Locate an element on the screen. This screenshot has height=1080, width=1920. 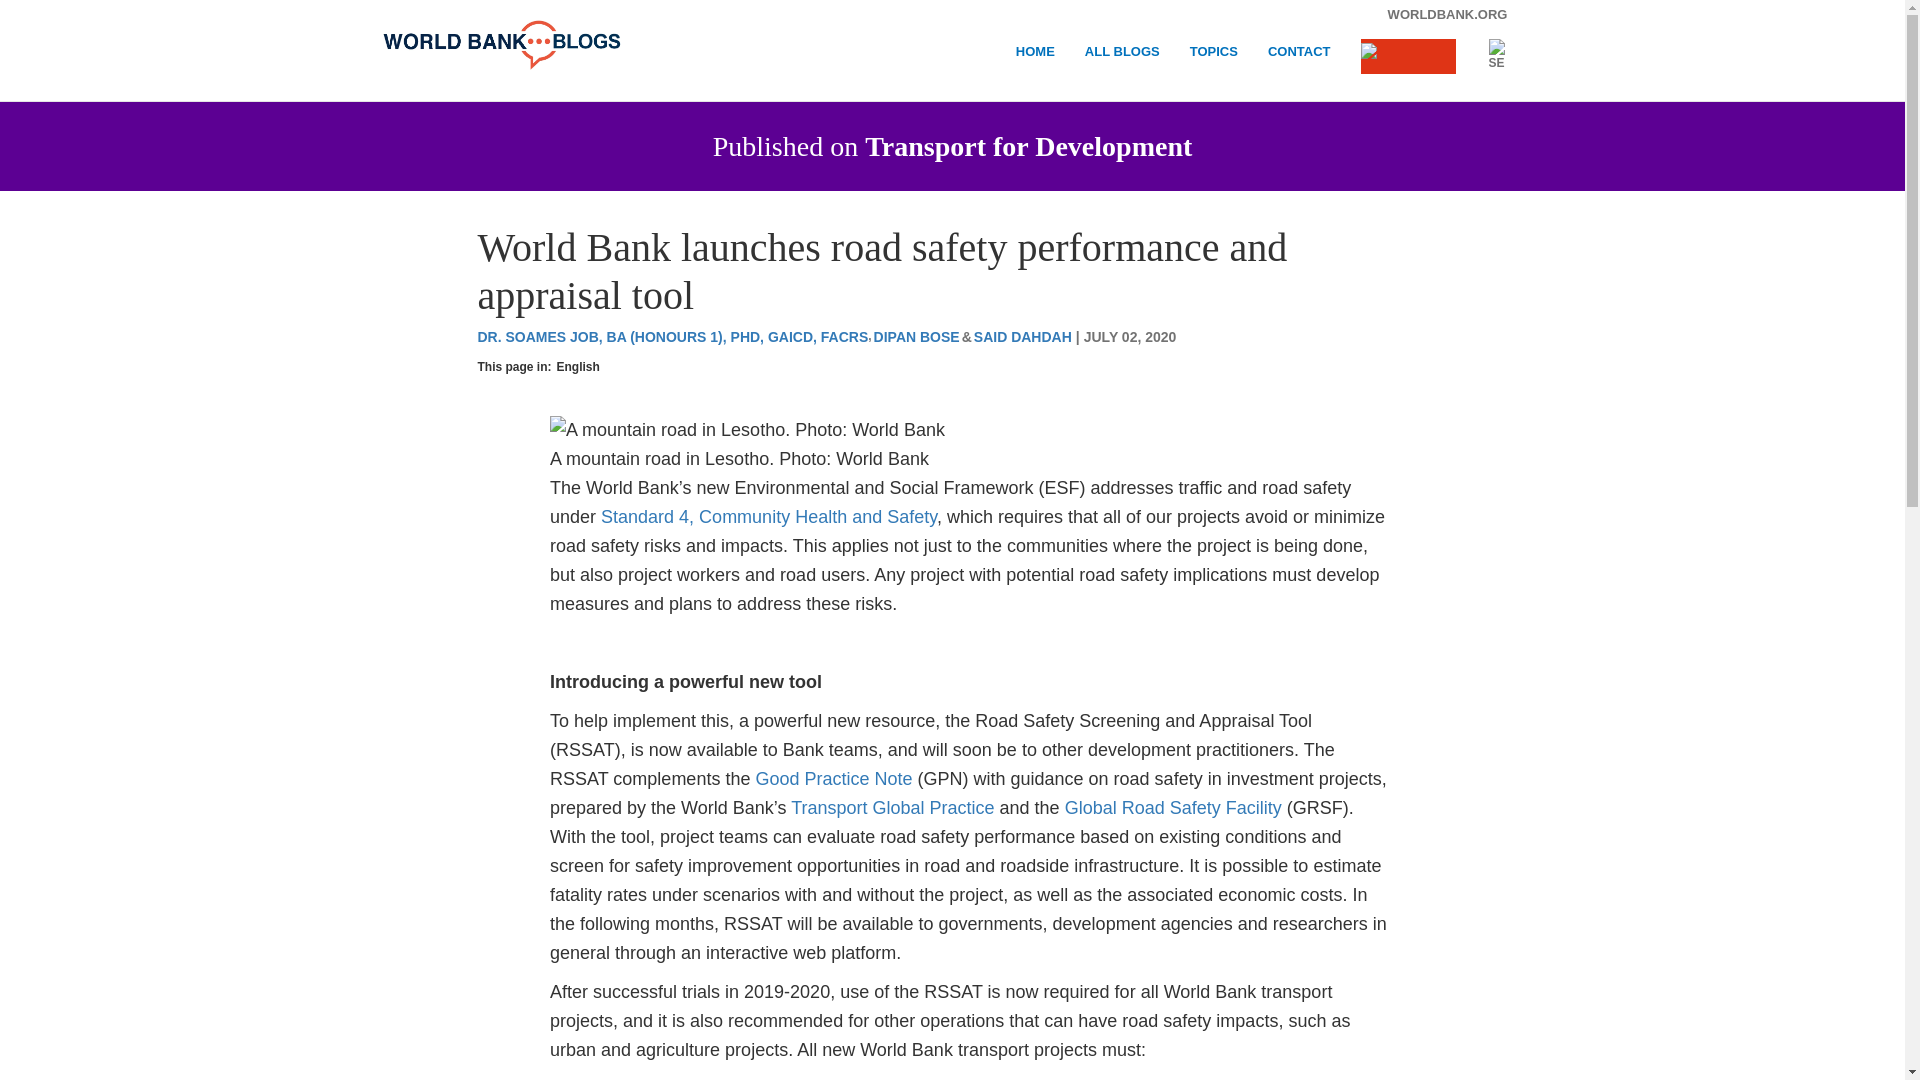
ALL BLOGS is located at coordinates (1122, 58).